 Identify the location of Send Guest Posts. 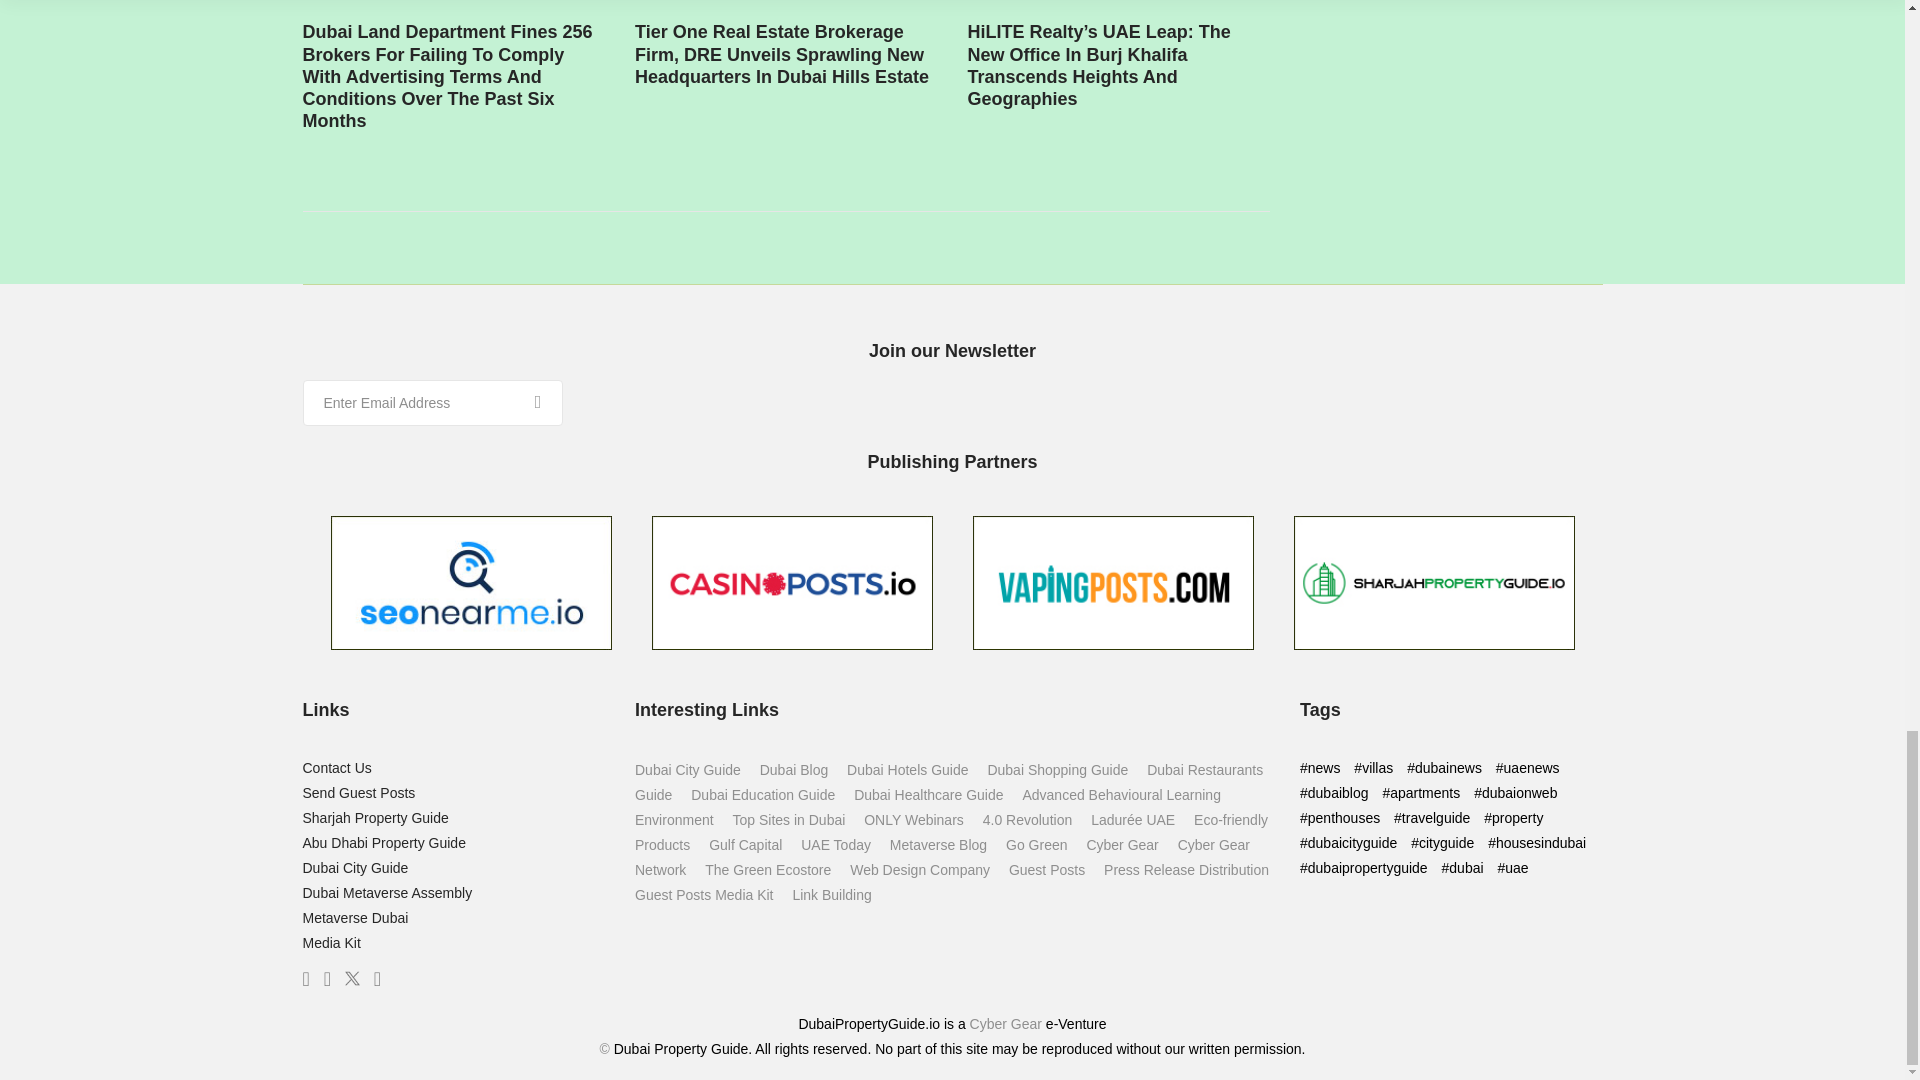
(358, 793).